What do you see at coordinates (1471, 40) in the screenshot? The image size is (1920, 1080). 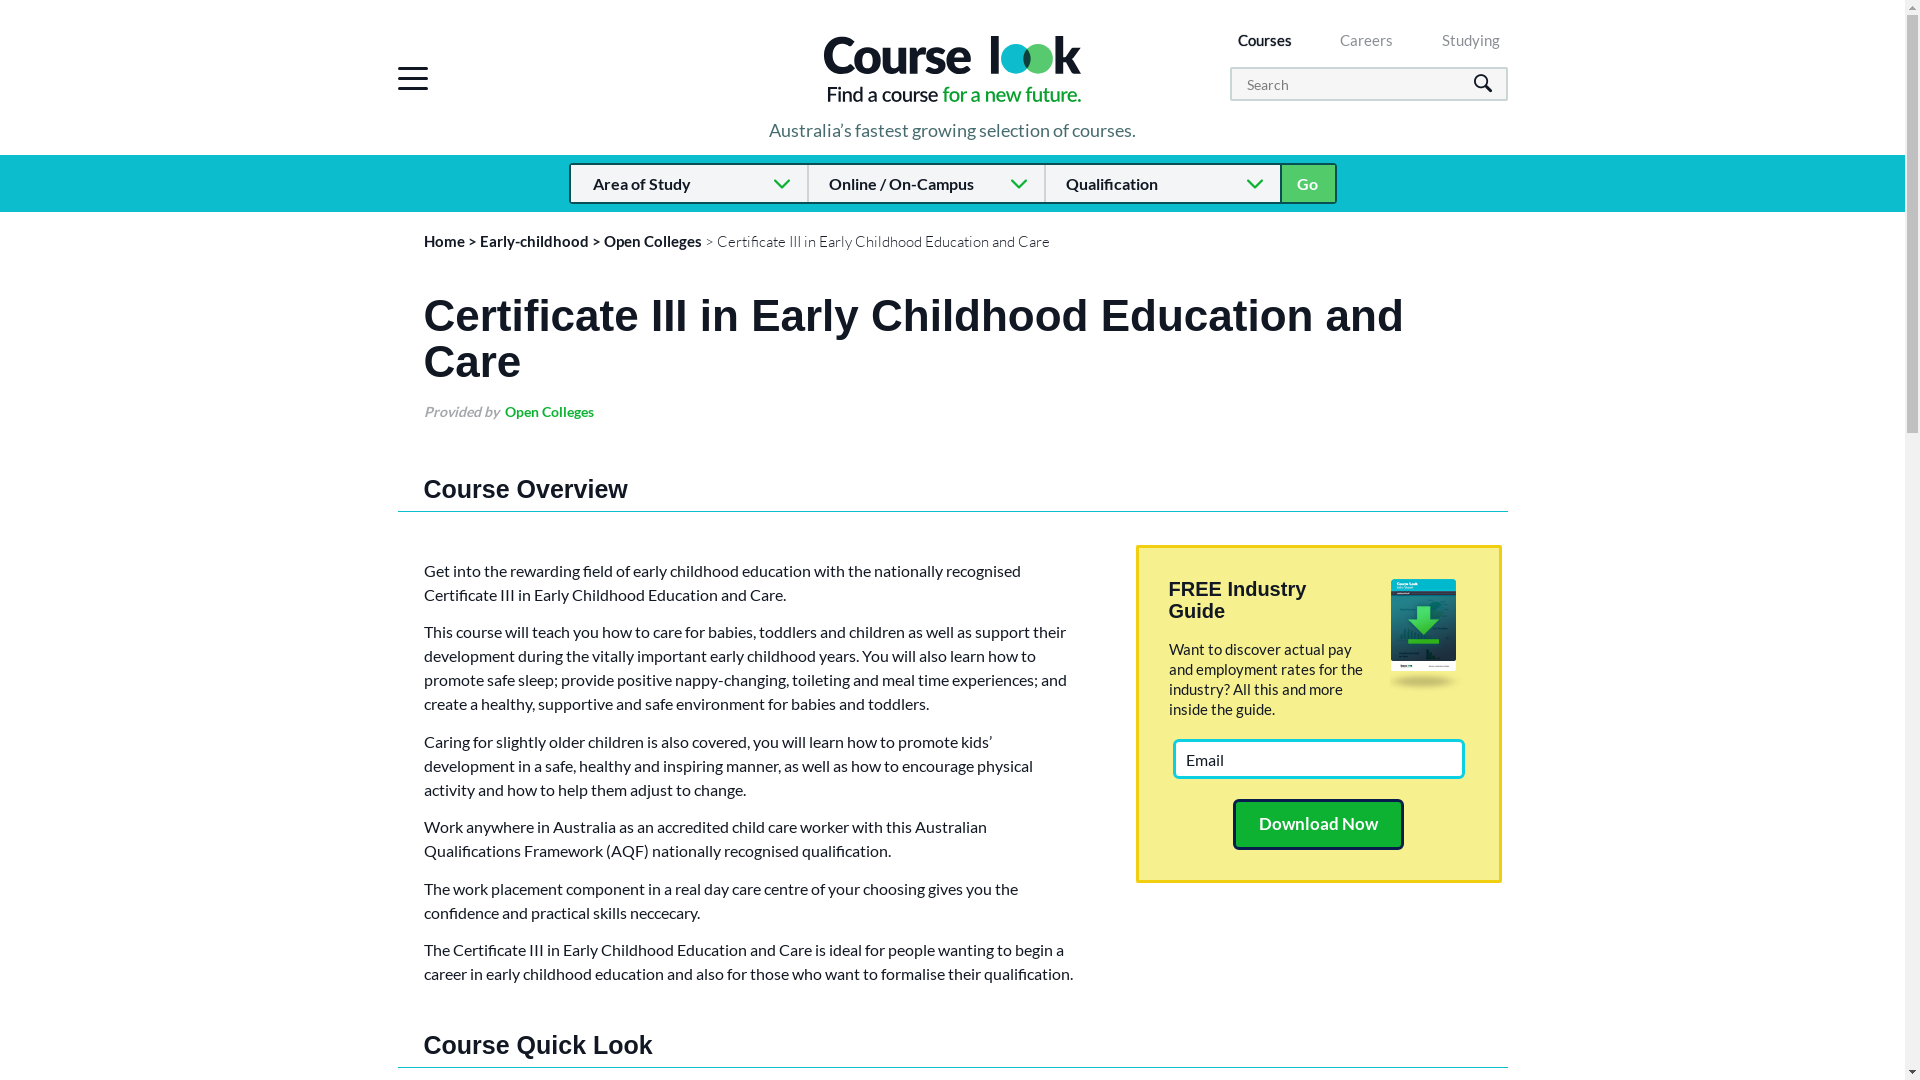 I see `Studying` at bounding box center [1471, 40].